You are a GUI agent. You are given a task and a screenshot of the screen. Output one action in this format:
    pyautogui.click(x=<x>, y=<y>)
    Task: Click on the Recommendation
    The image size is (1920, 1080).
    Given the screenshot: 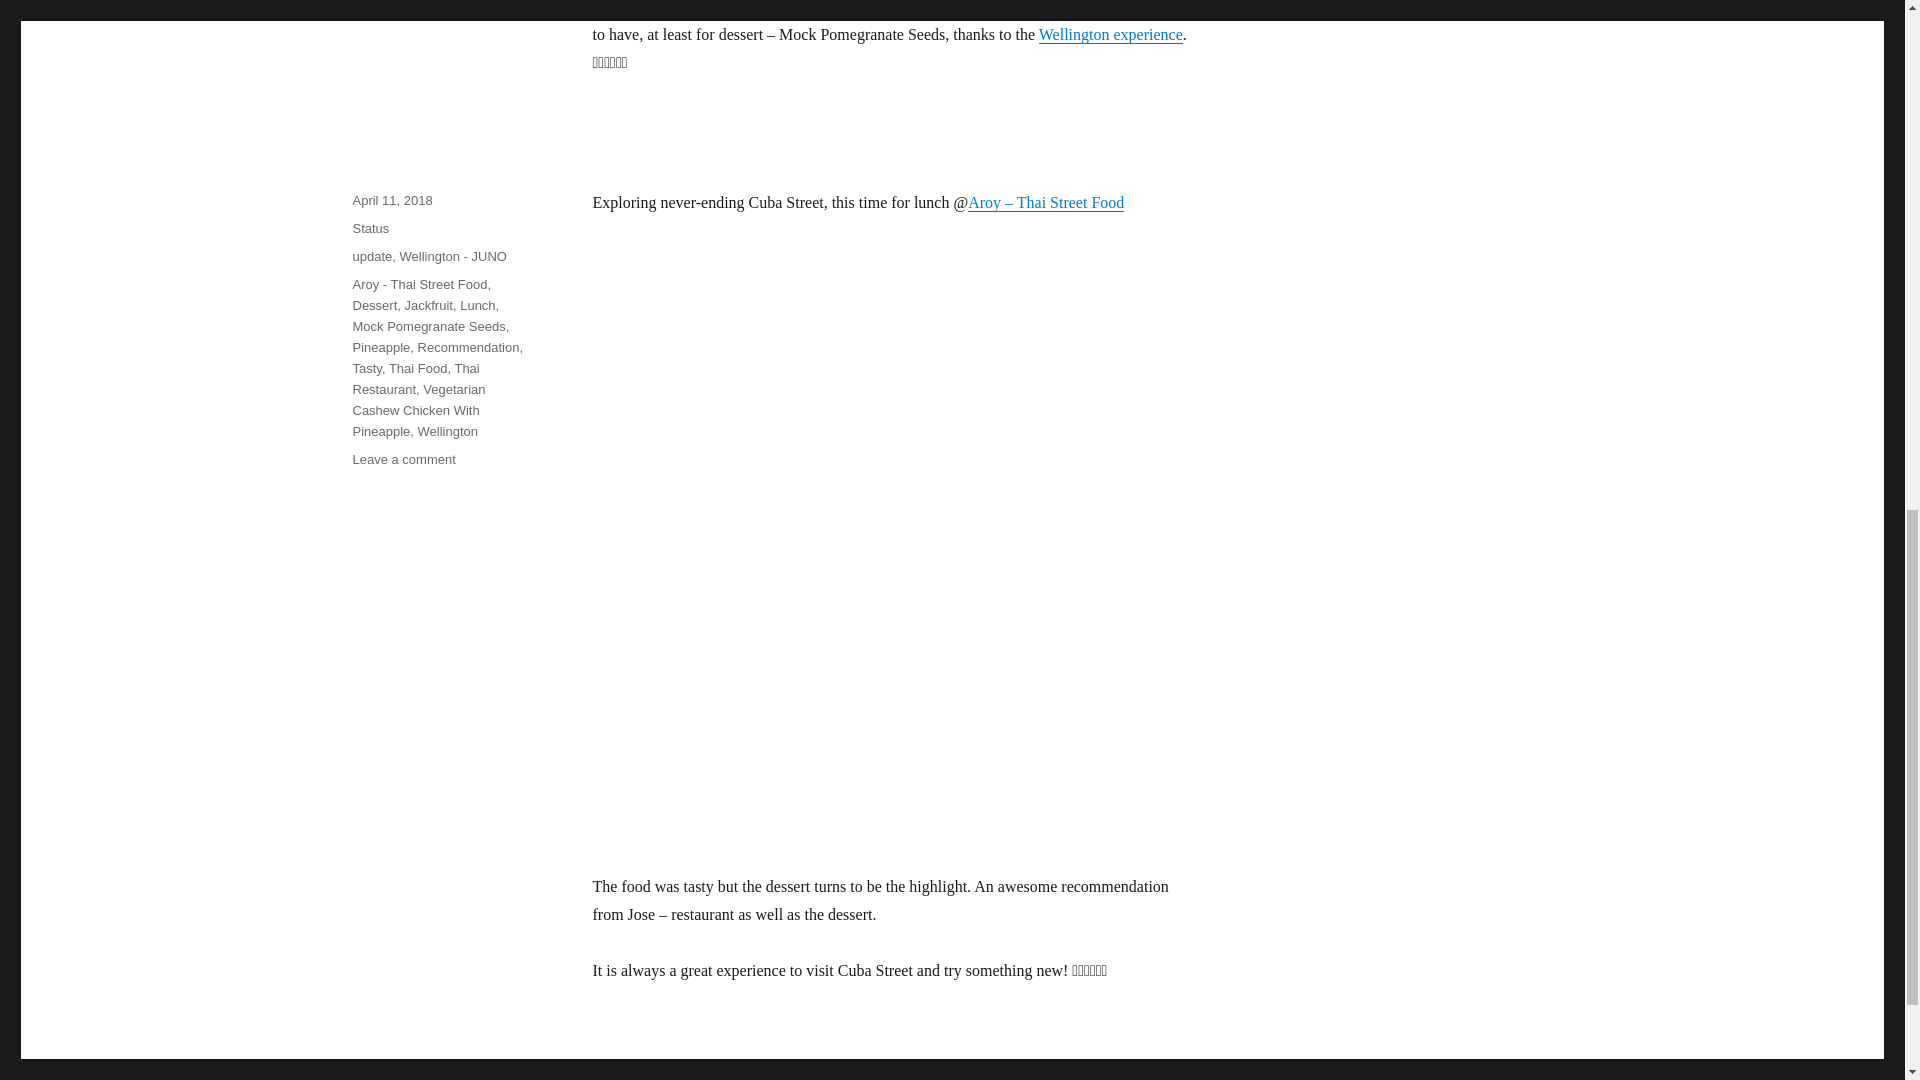 What is the action you would take?
    pyautogui.click(x=469, y=348)
    